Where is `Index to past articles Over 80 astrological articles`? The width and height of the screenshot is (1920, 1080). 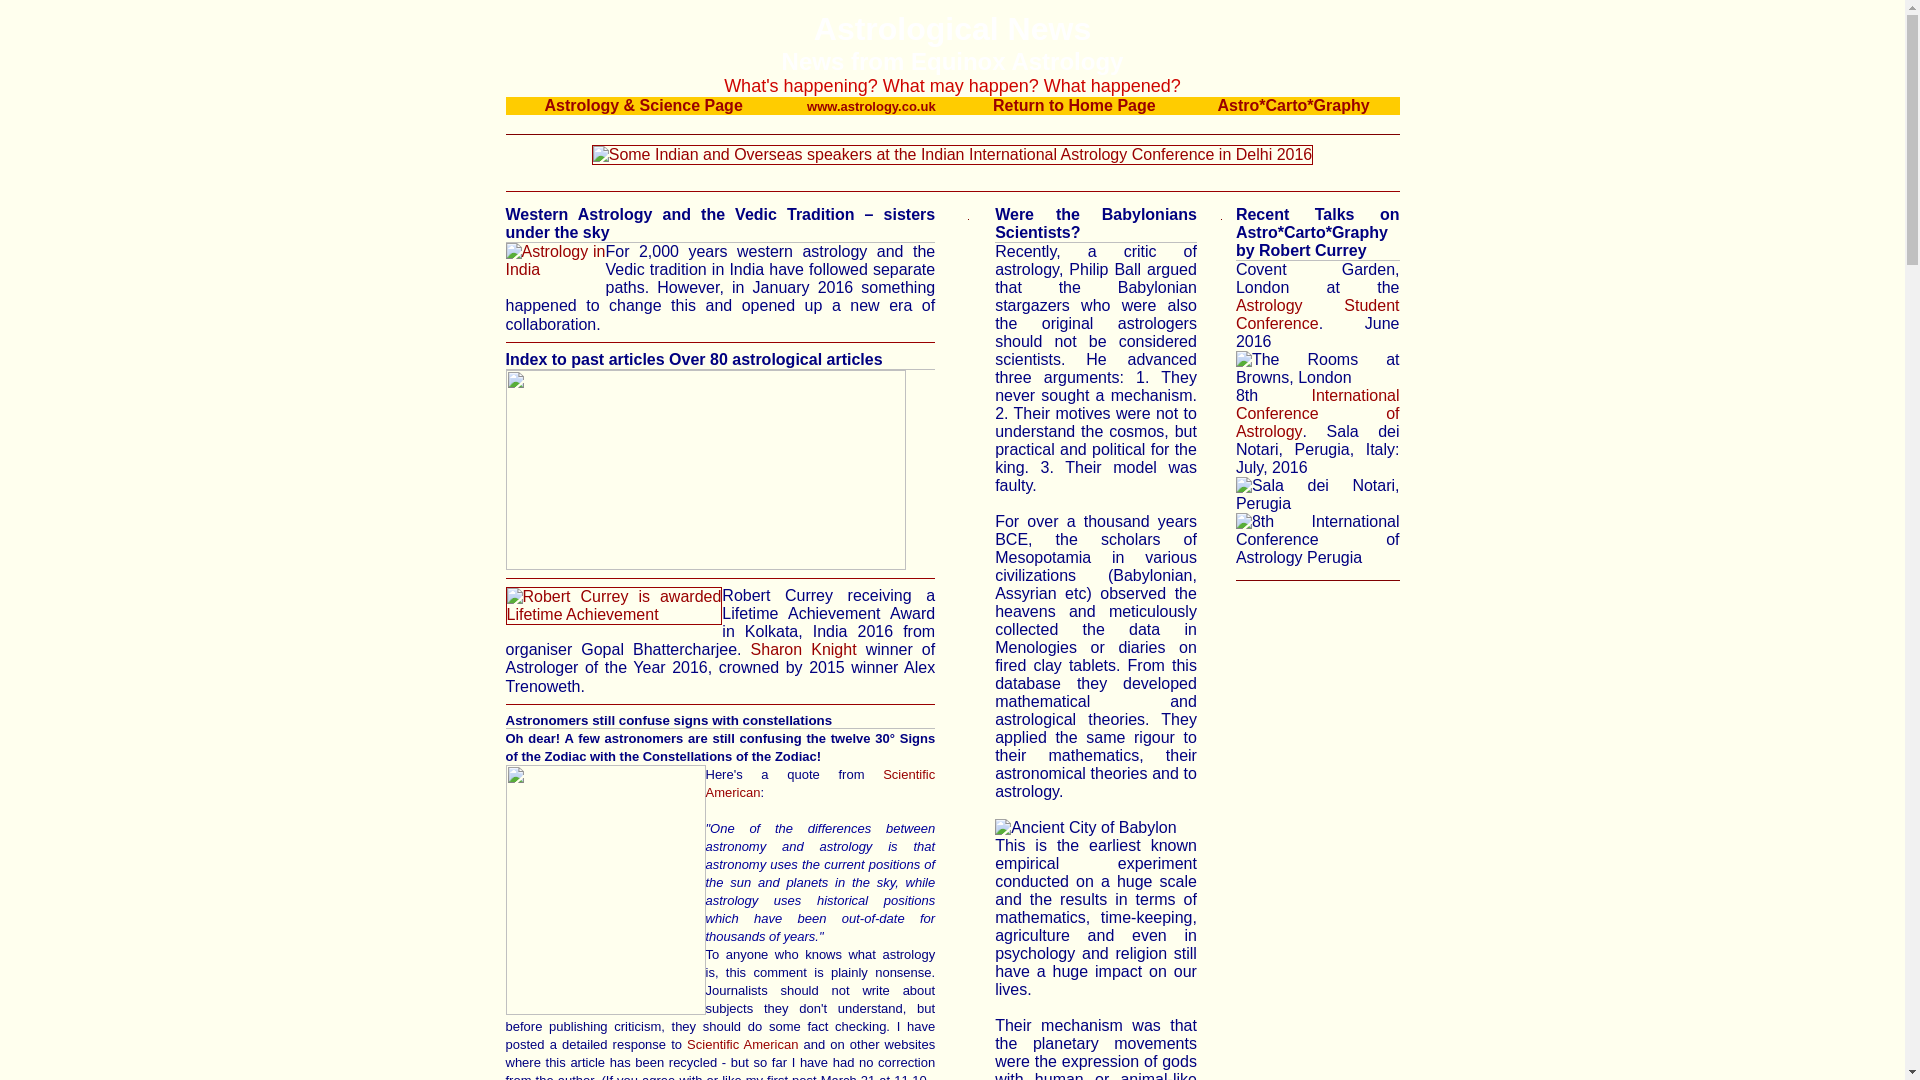
Index to past articles Over 80 astrological articles is located at coordinates (721, 368).